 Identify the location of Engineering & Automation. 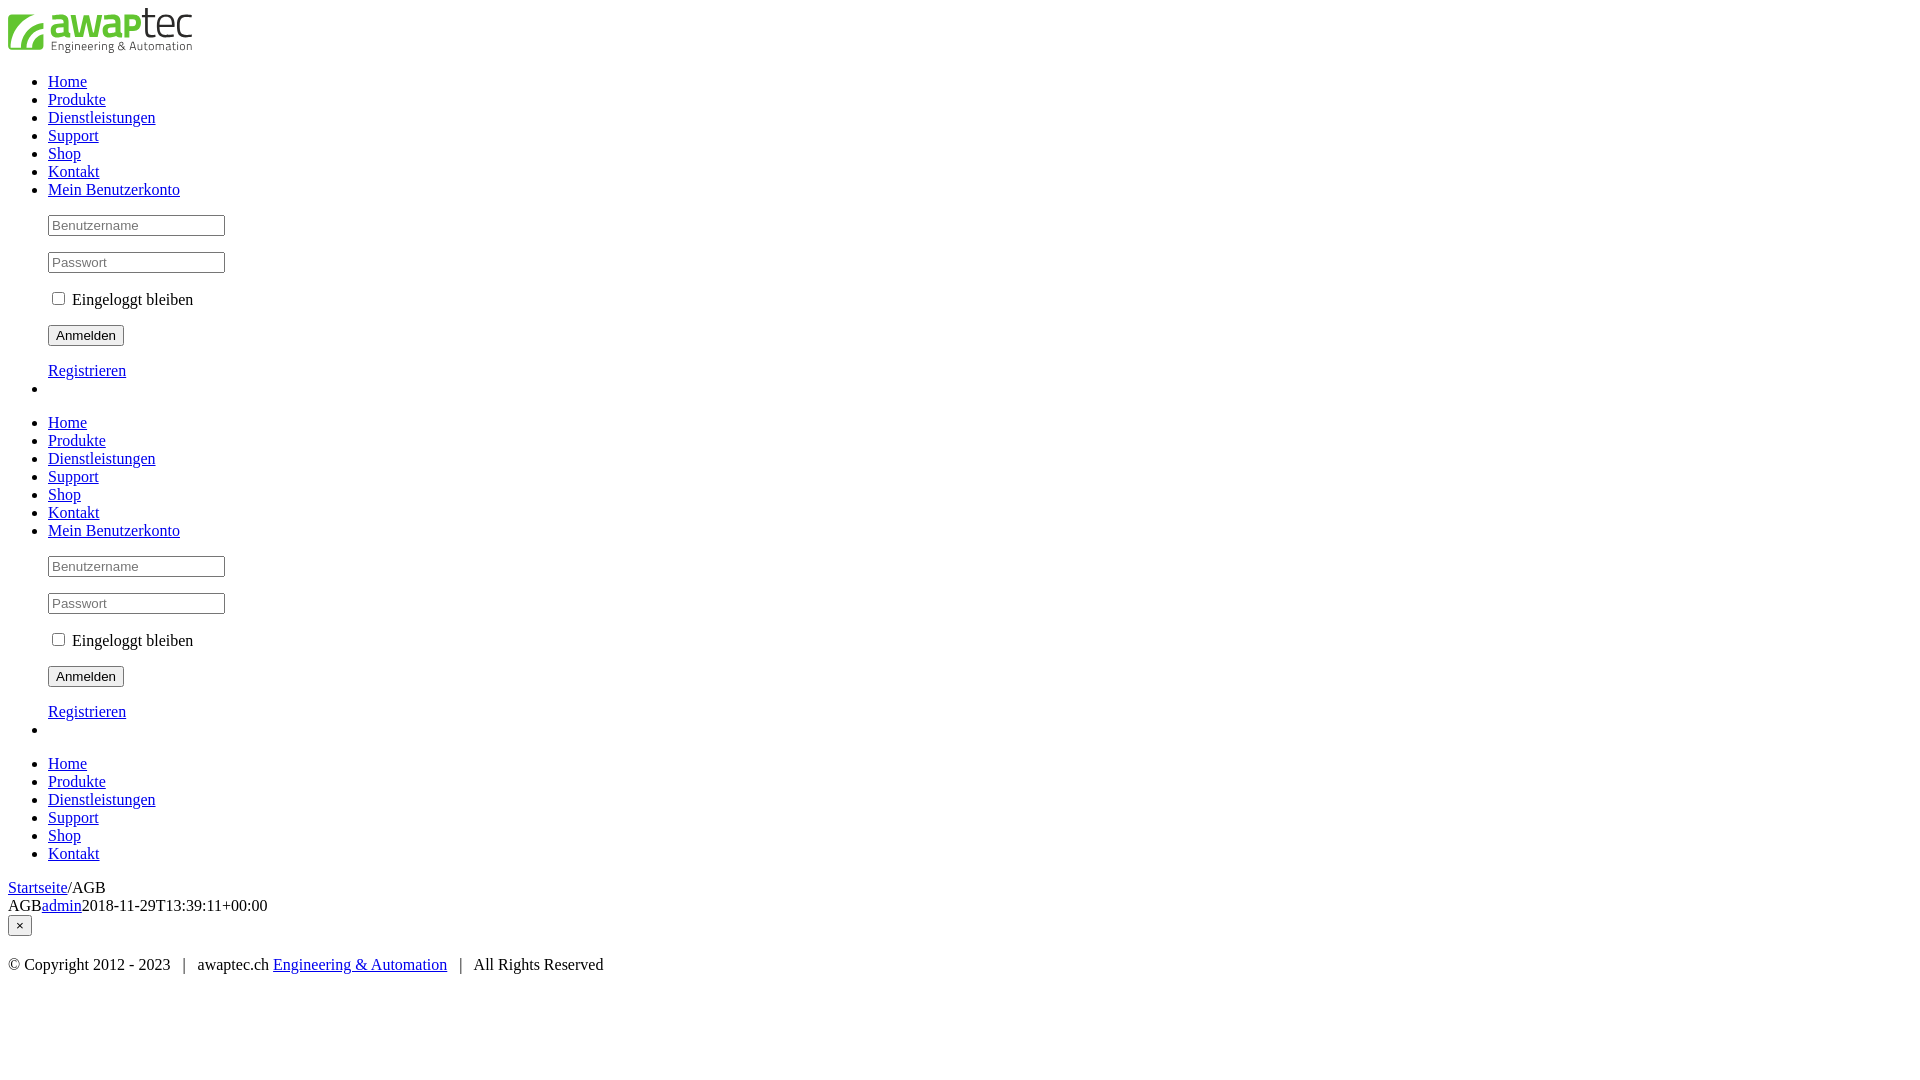
(360, 964).